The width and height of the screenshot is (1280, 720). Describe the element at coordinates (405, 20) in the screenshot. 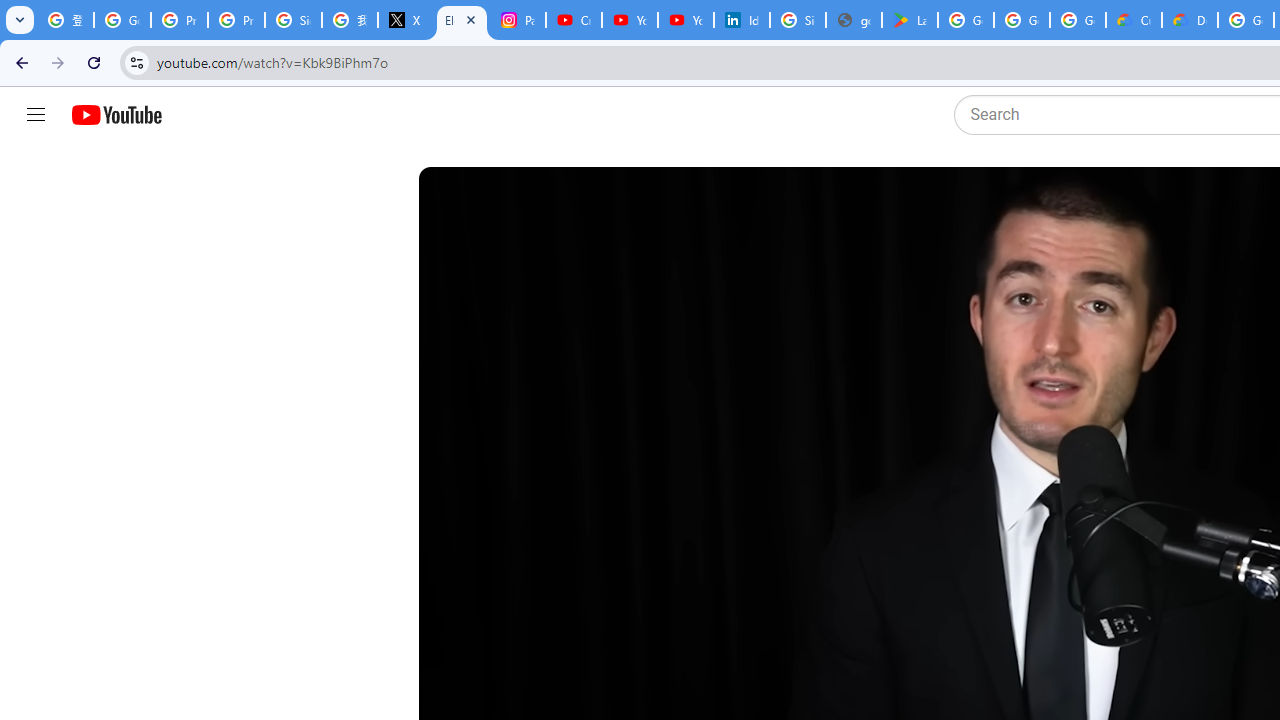

I see `X` at that location.